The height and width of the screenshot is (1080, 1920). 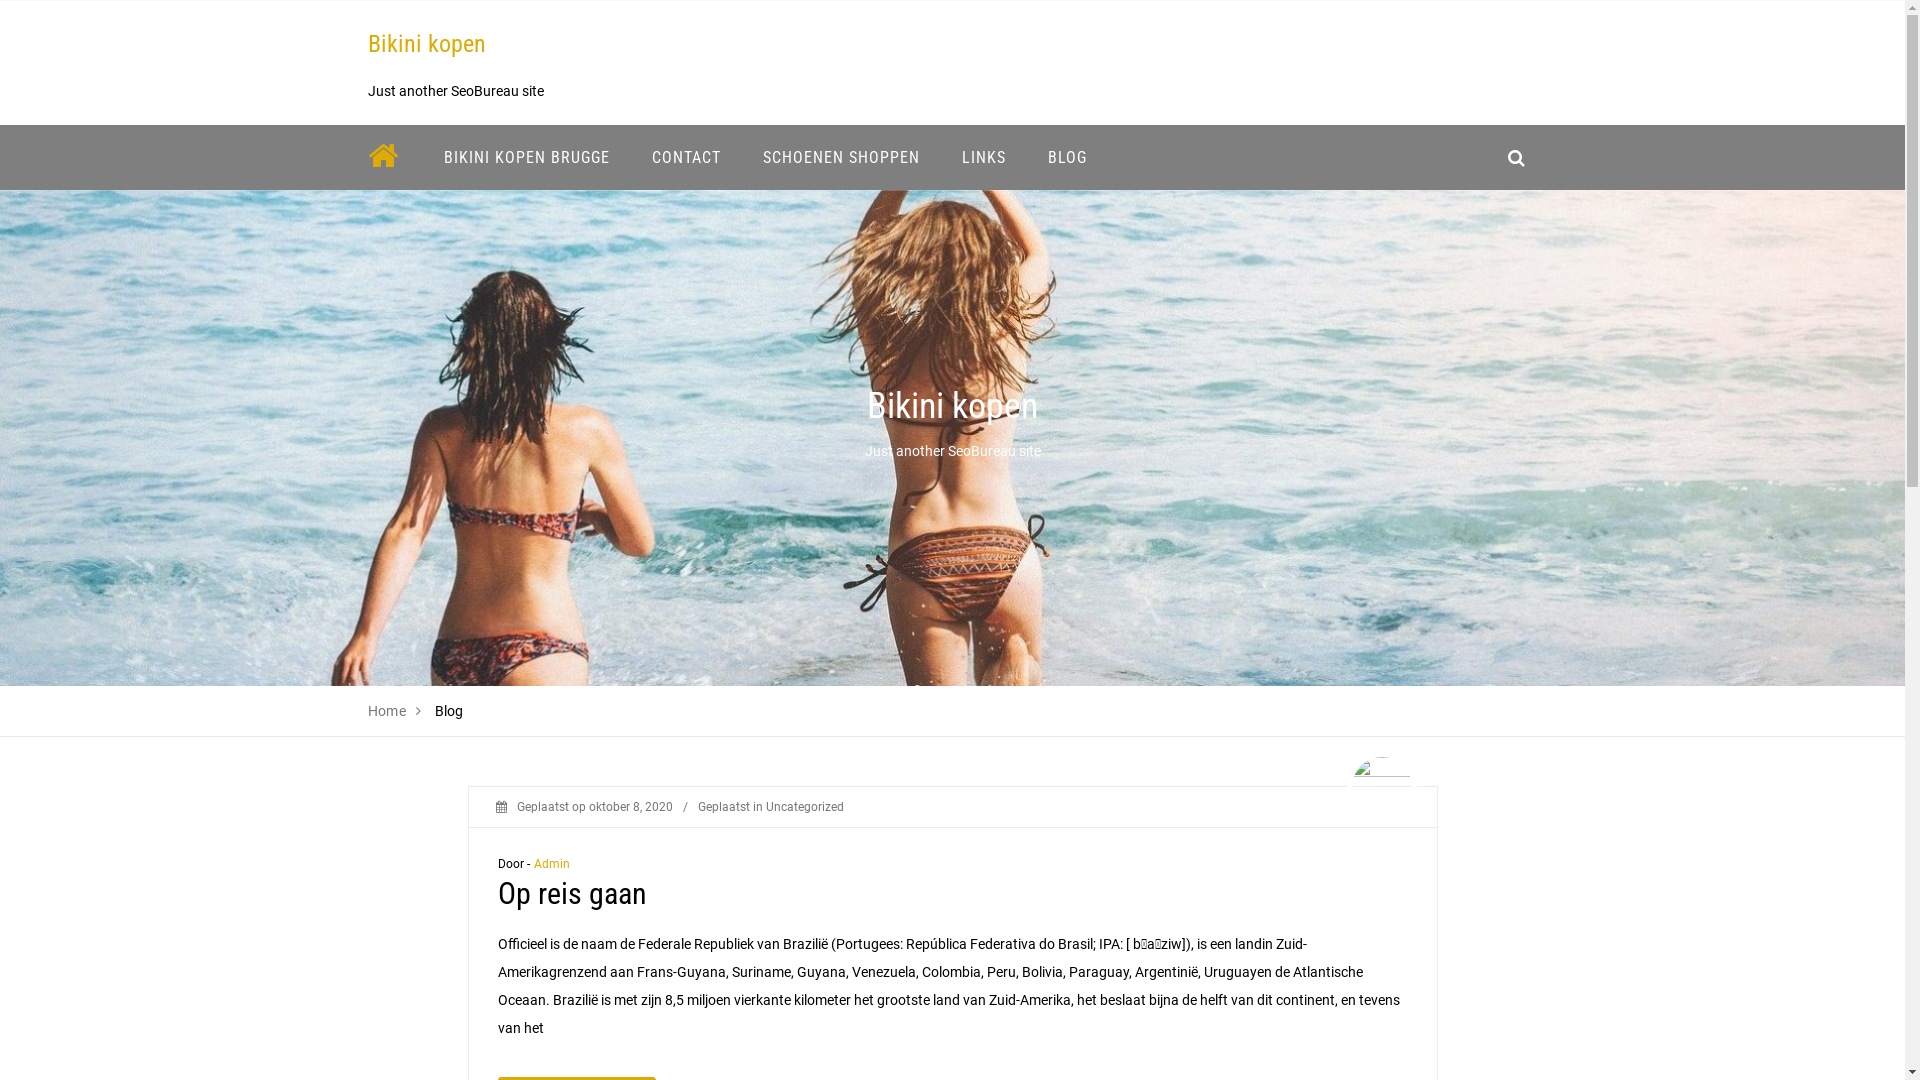 I want to click on Home, so click(x=388, y=711).